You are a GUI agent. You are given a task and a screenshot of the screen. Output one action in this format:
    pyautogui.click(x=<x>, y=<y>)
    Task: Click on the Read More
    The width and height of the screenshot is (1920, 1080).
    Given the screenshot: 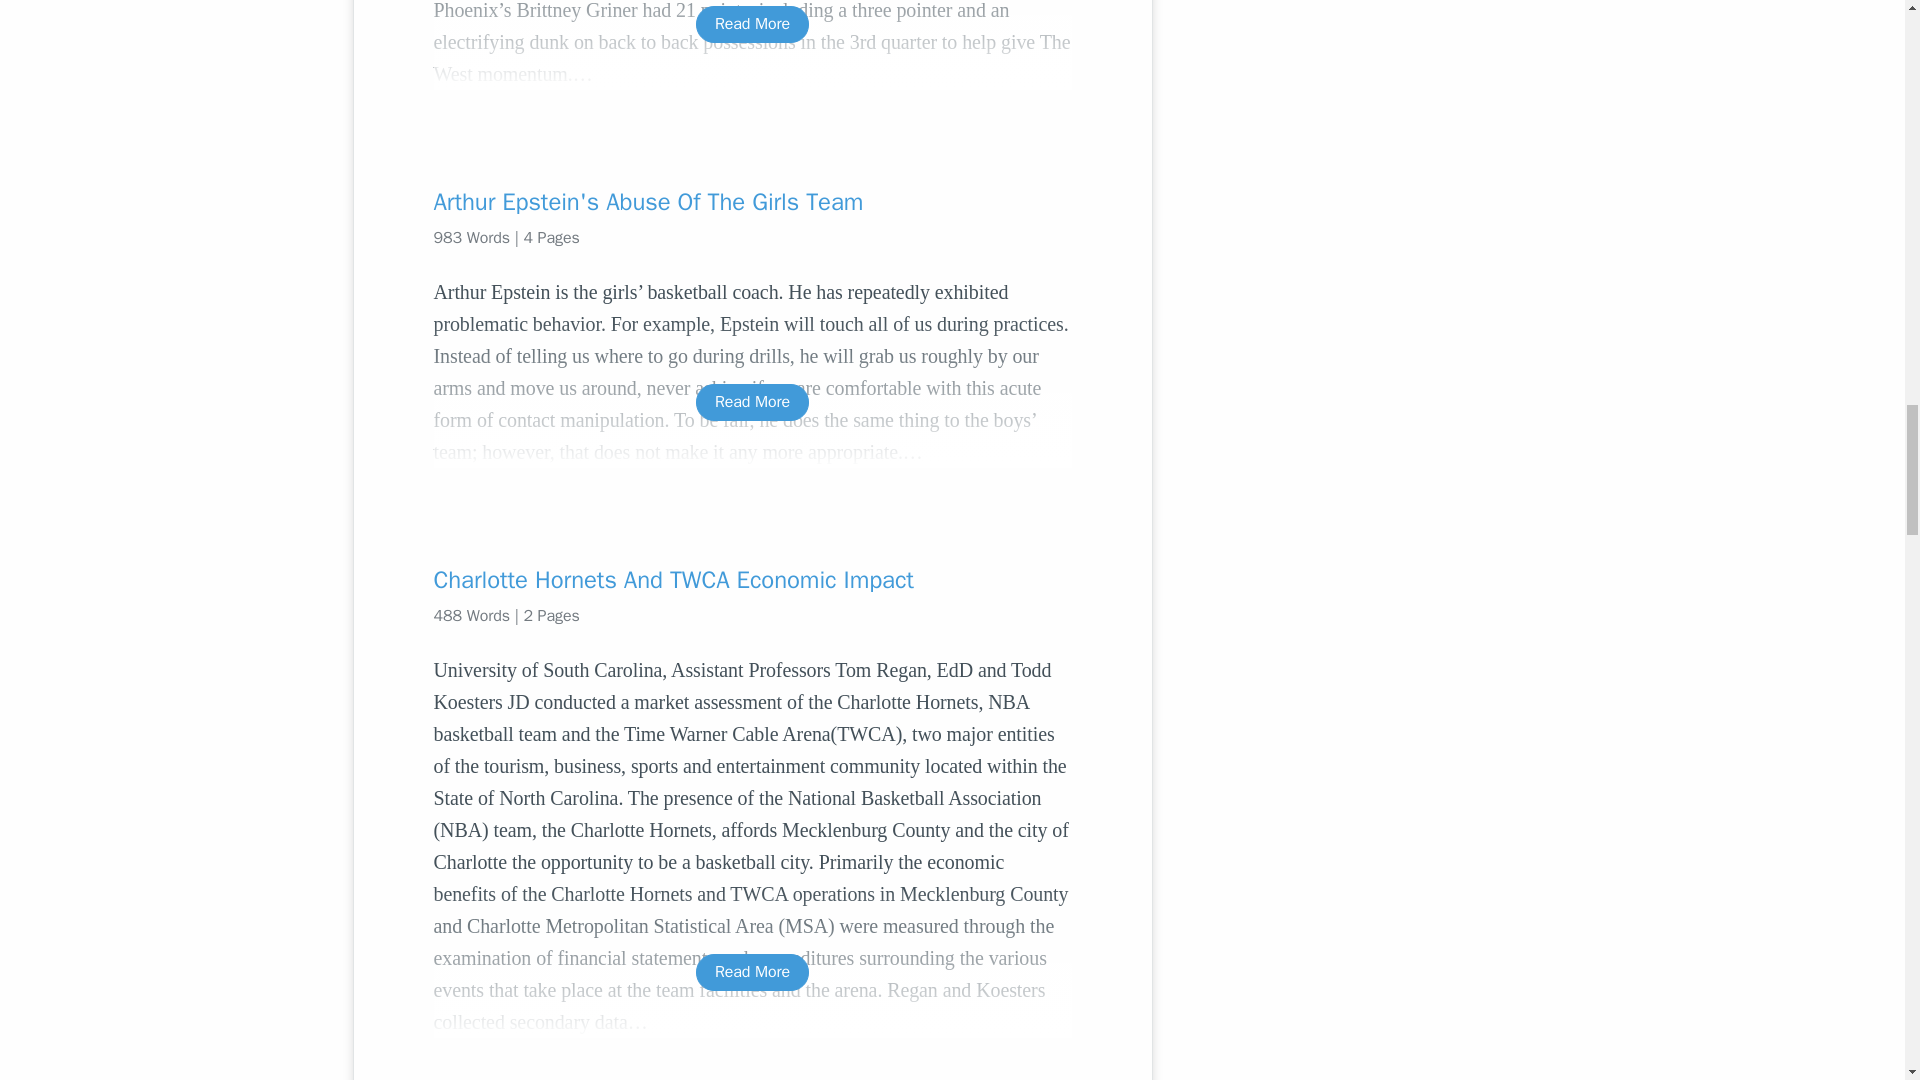 What is the action you would take?
    pyautogui.click(x=752, y=972)
    